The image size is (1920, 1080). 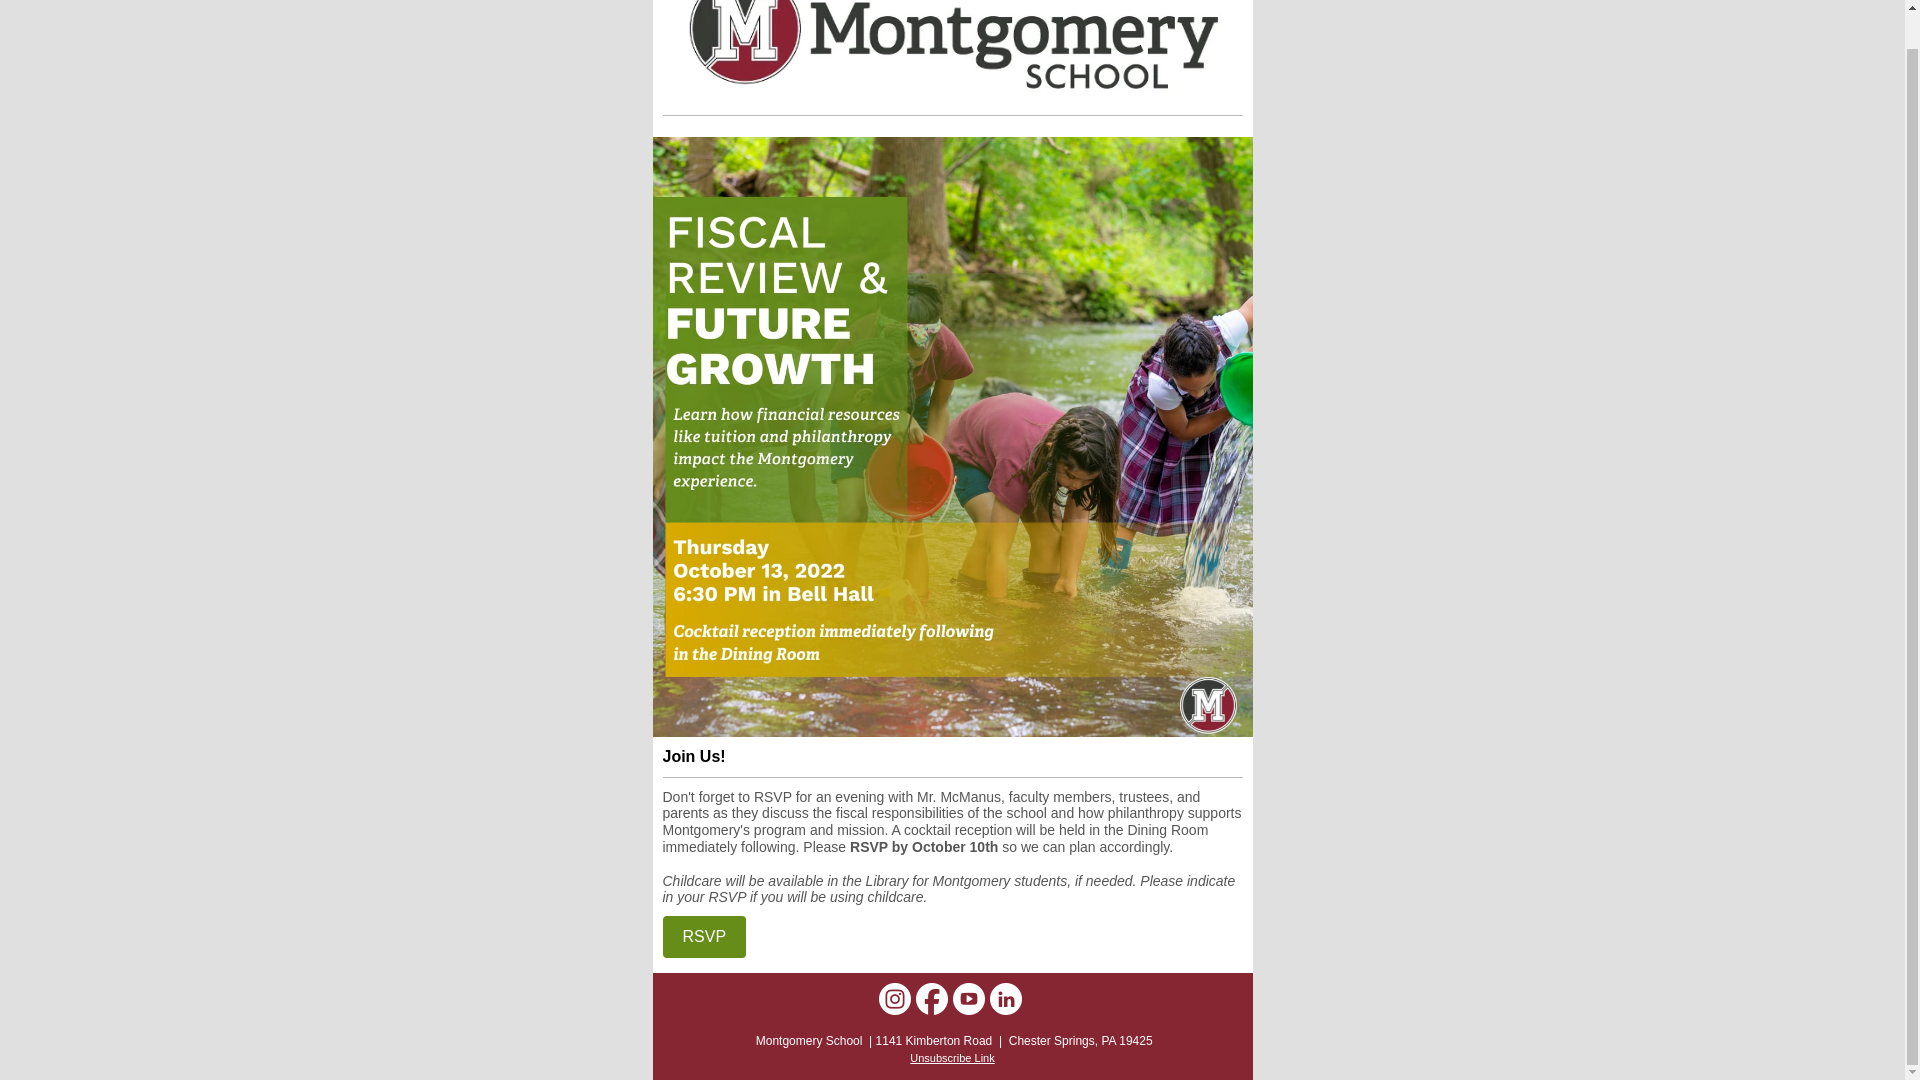 I want to click on Image, so click(x=952, y=50).